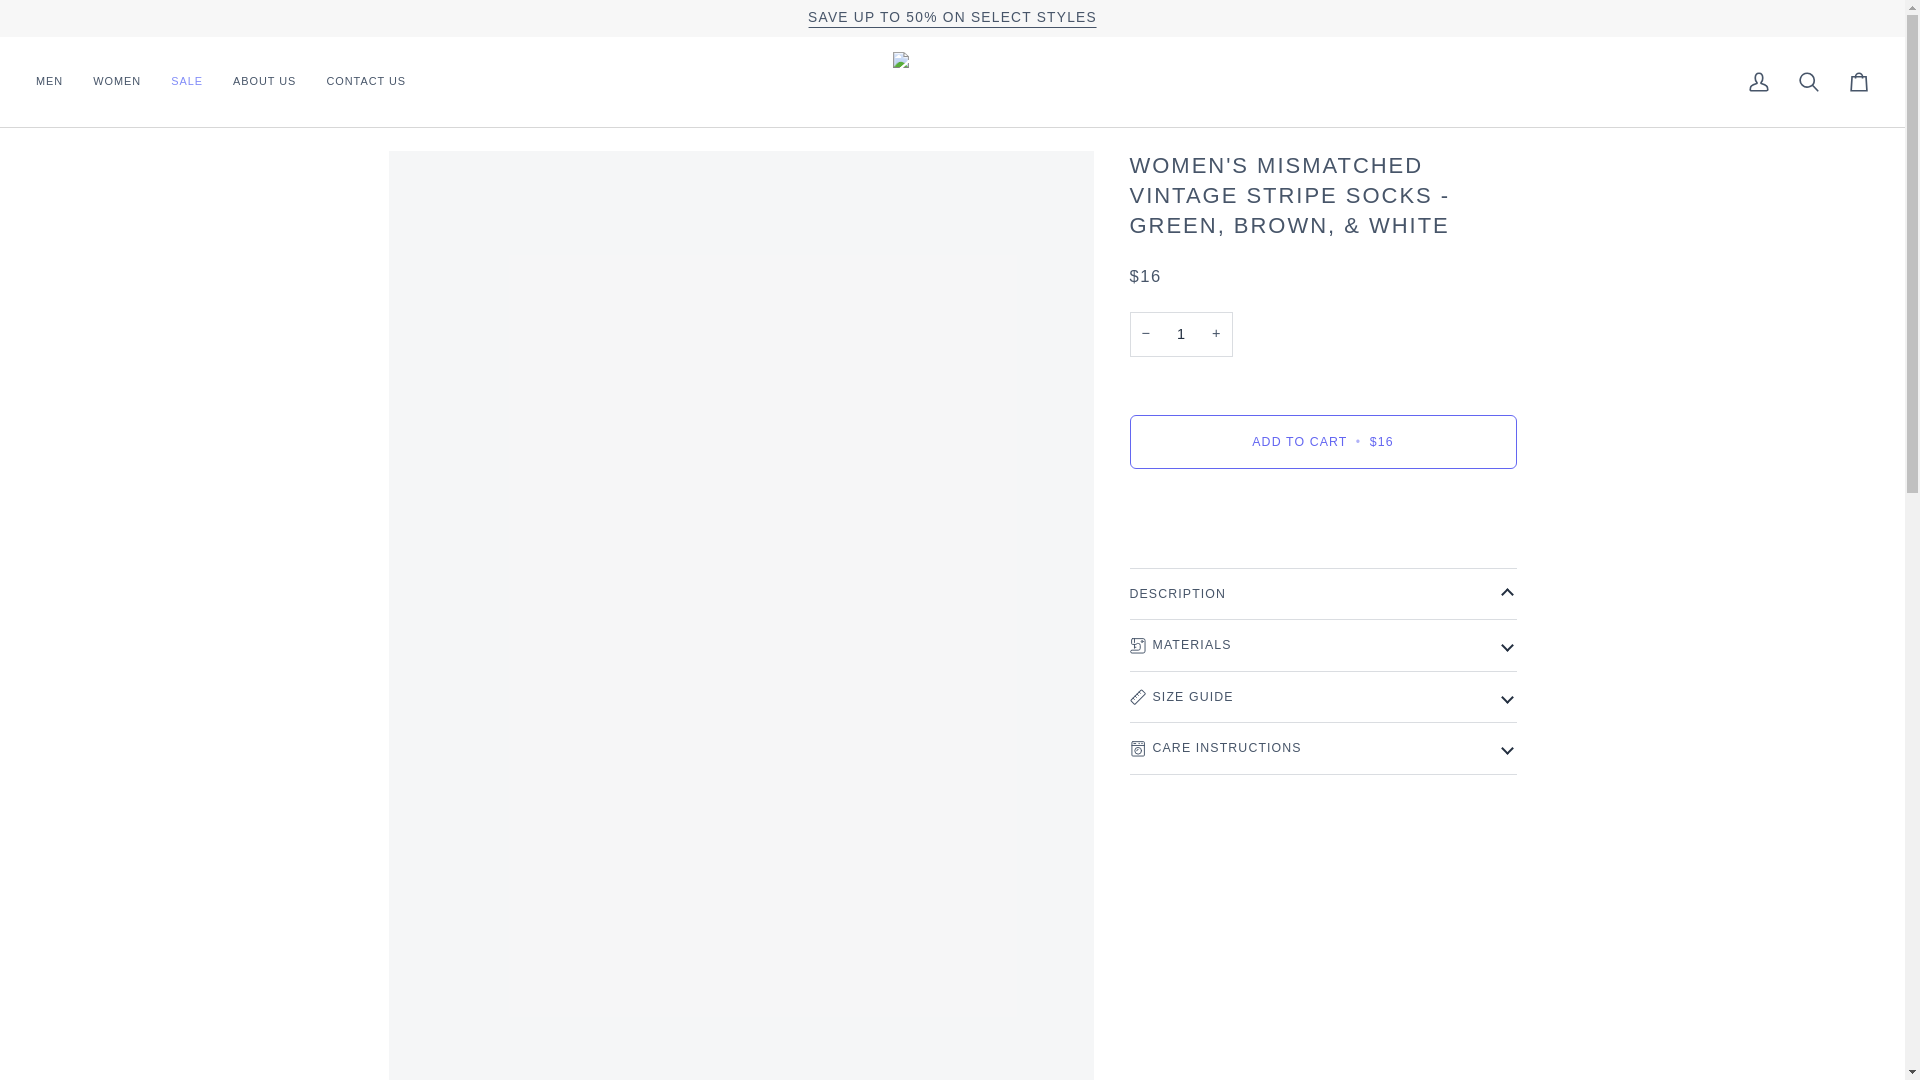 This screenshot has height=1080, width=1920. Describe the element at coordinates (1181, 334) in the screenshot. I see `1` at that location.